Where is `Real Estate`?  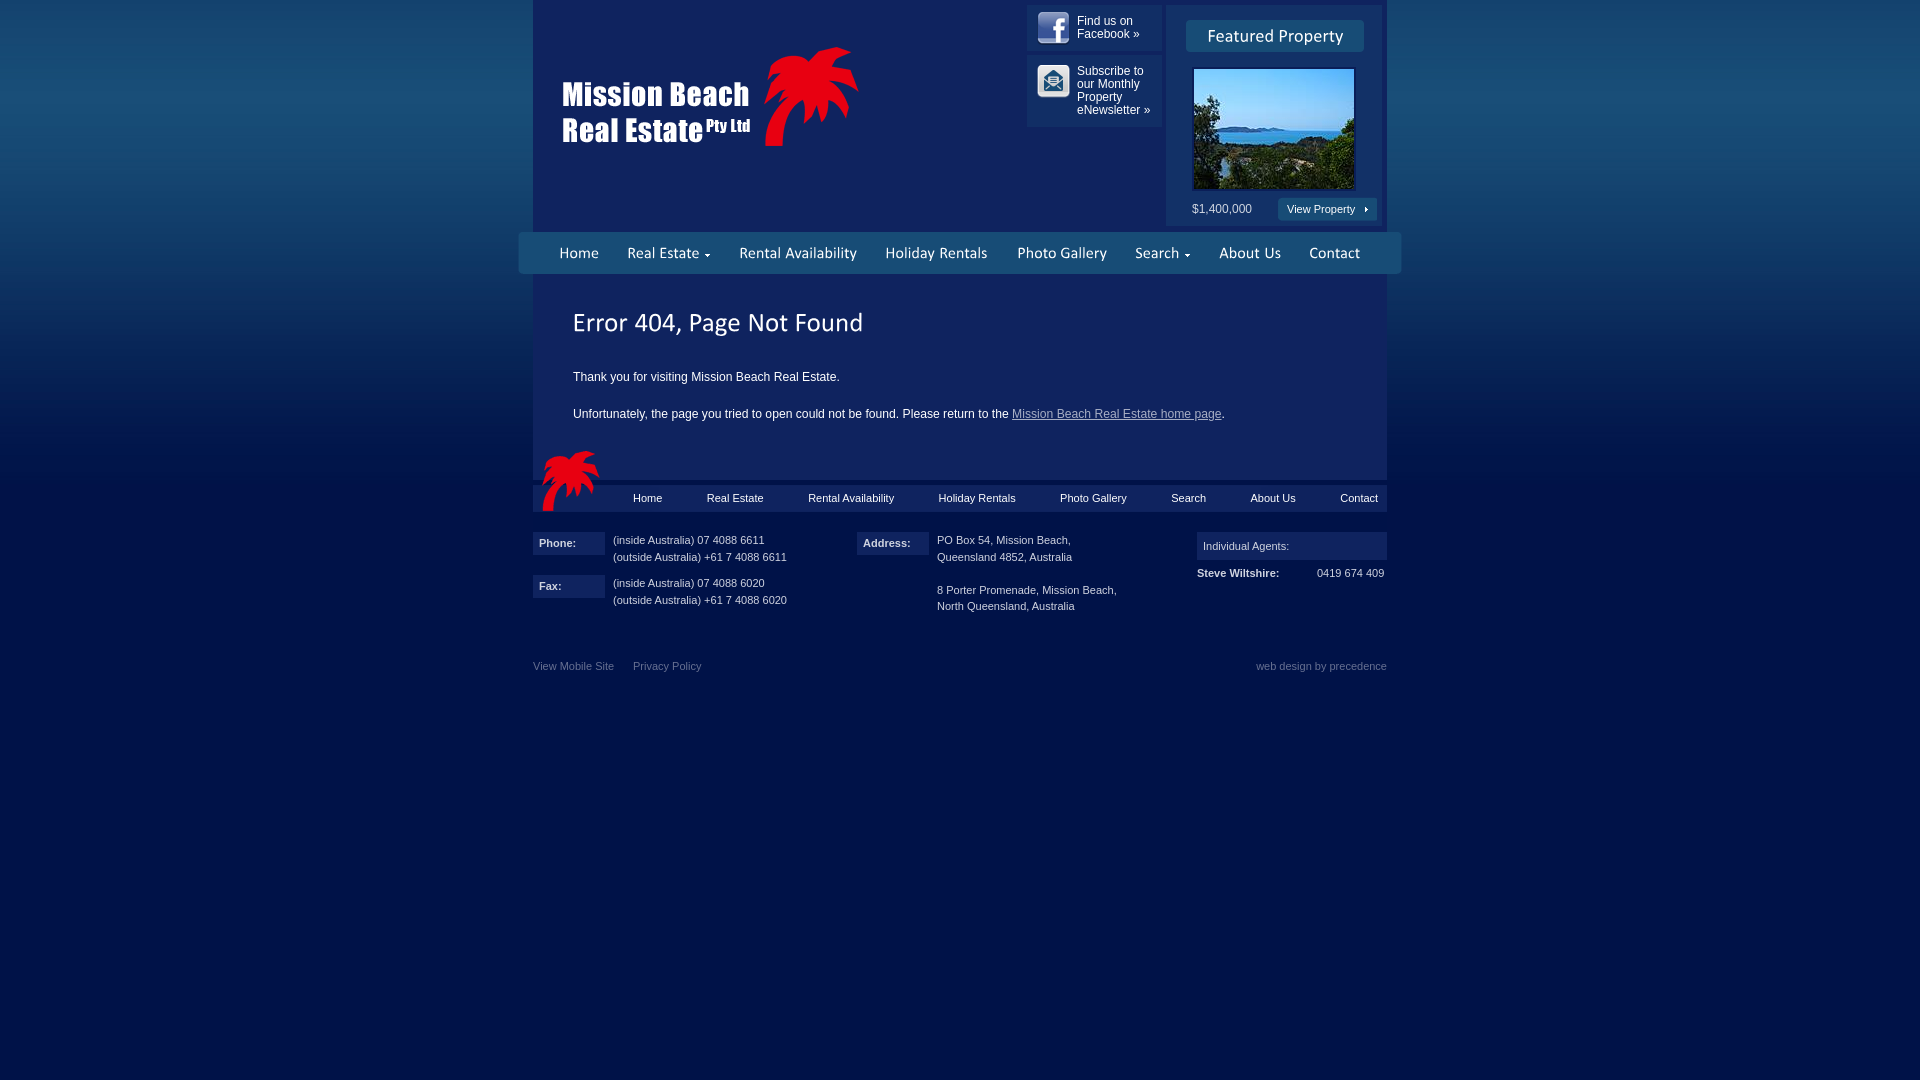 Real Estate is located at coordinates (736, 498).